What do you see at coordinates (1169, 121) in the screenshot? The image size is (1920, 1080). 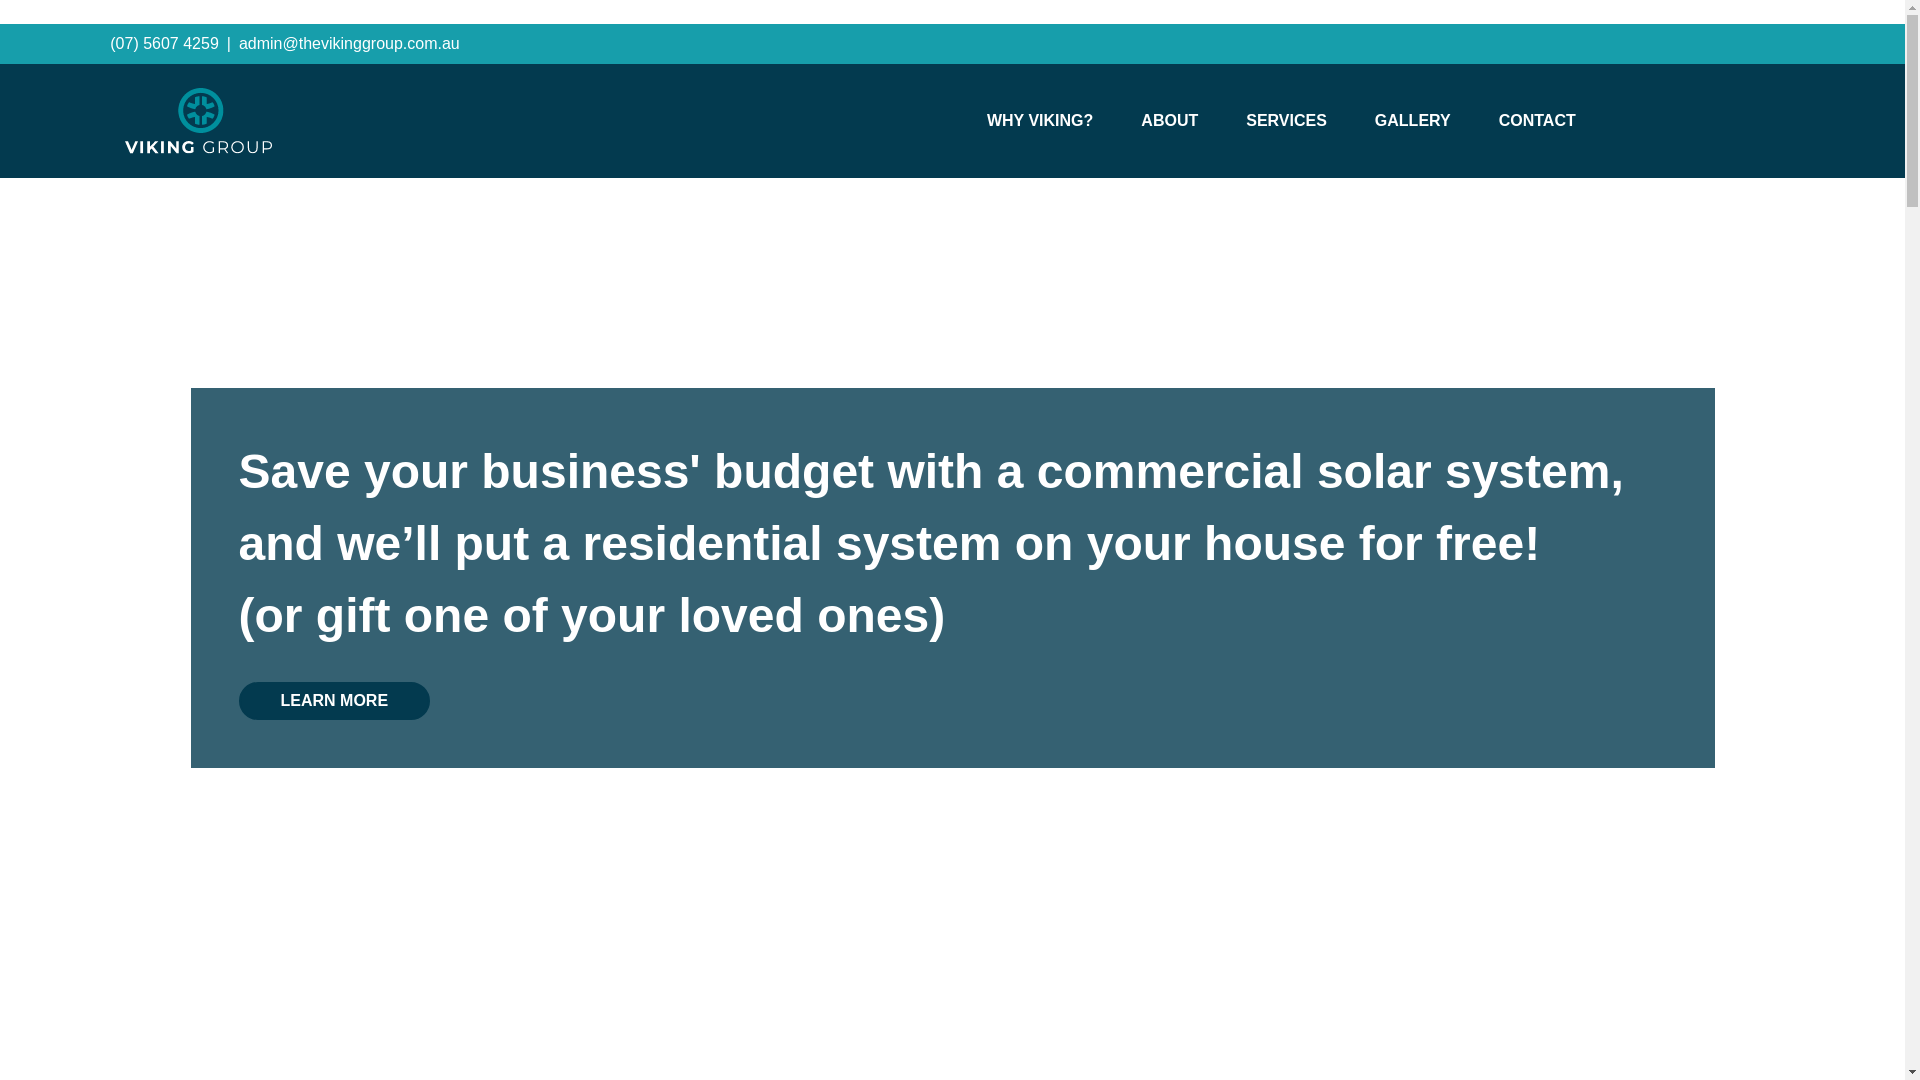 I see `ABOUT` at bounding box center [1169, 121].